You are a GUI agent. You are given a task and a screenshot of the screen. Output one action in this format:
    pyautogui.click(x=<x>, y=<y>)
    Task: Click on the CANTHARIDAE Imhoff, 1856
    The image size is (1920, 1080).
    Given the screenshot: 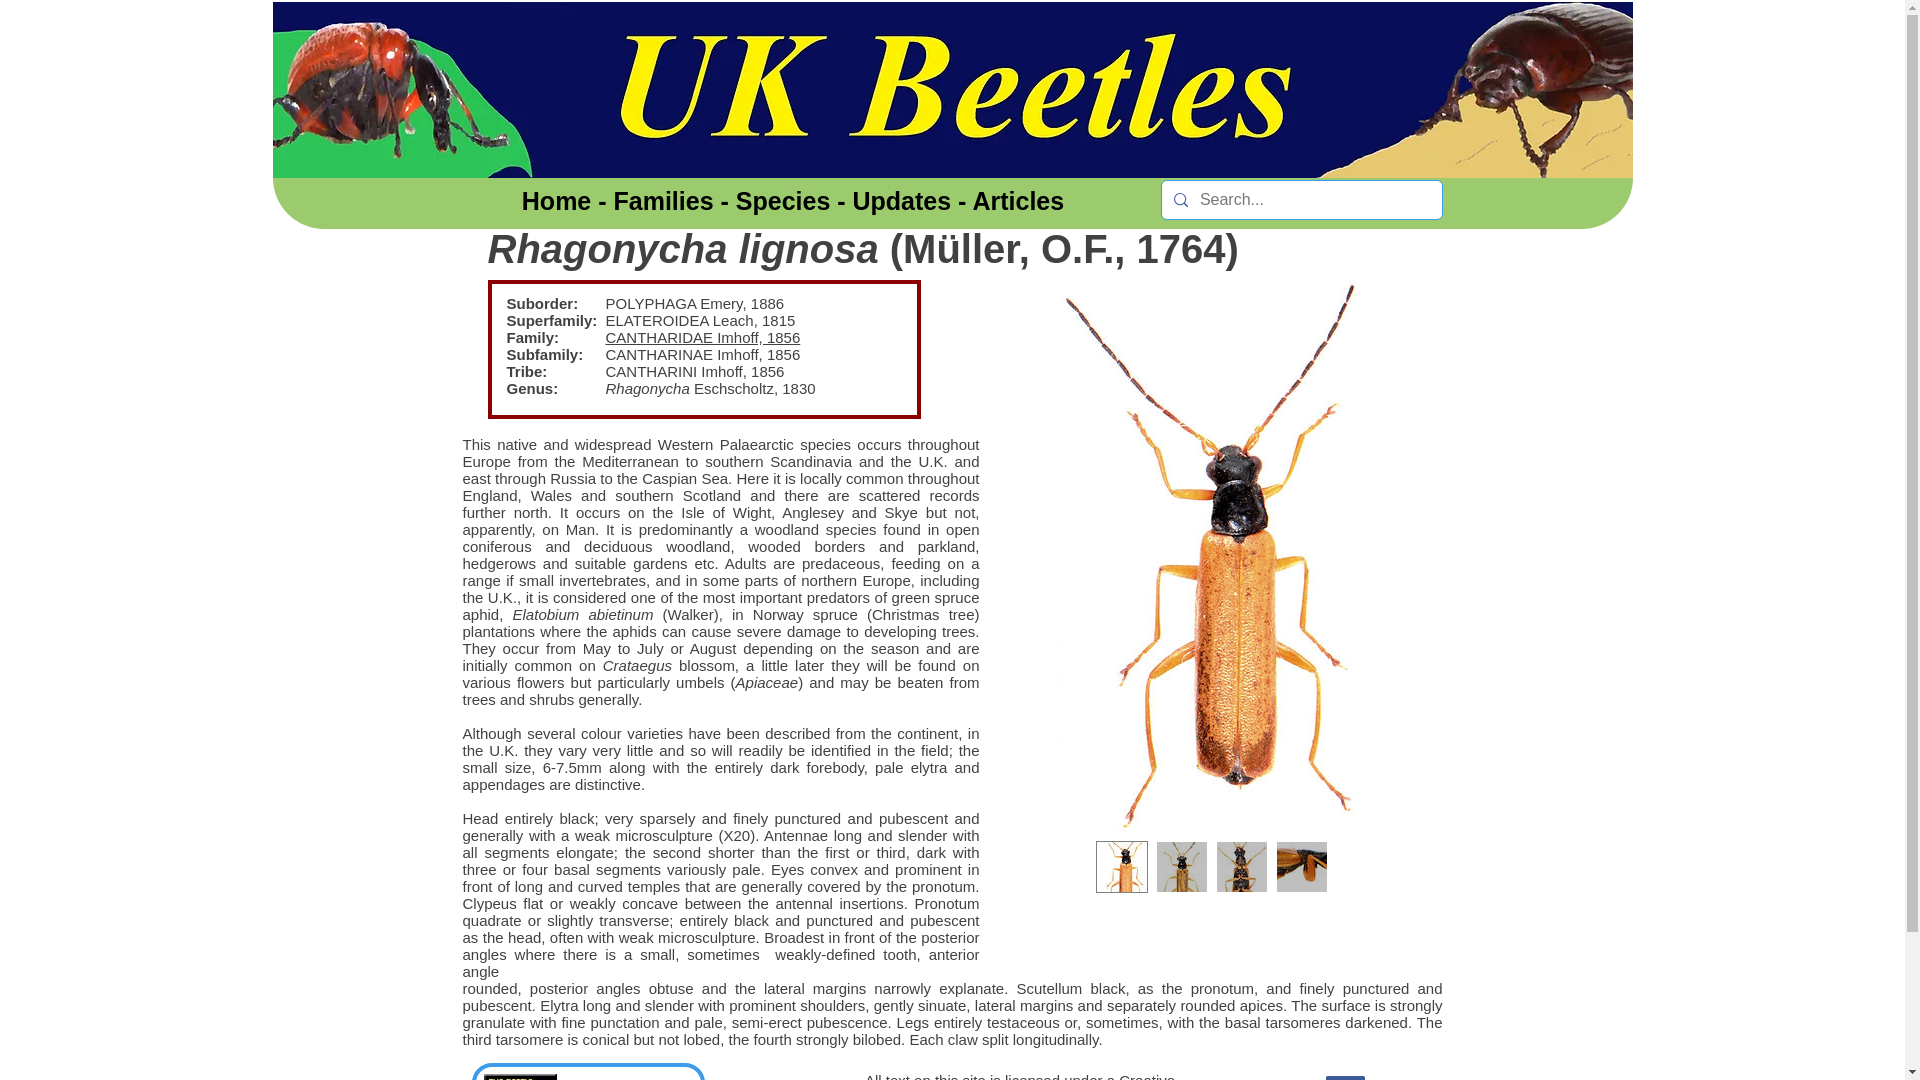 What is the action you would take?
    pyautogui.click(x=703, y=337)
    